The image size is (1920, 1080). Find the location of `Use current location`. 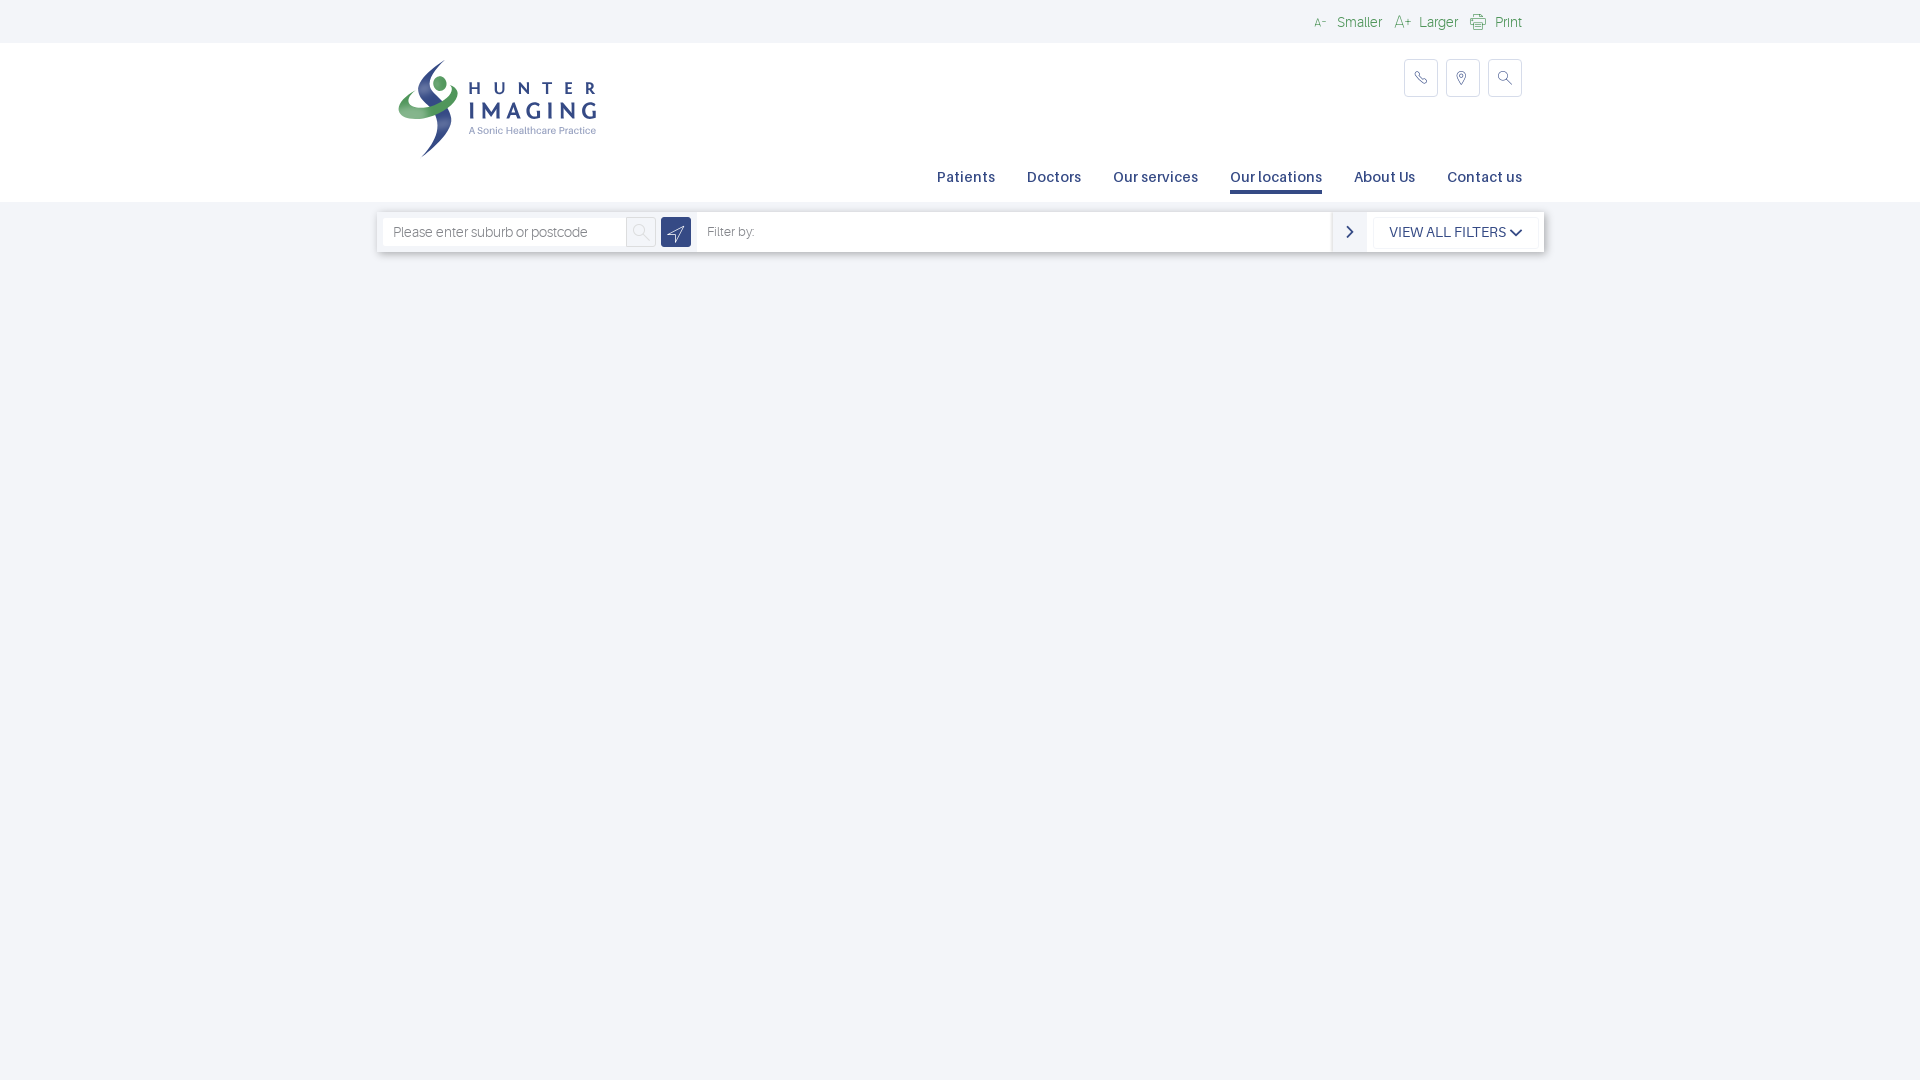

Use current location is located at coordinates (676, 232).